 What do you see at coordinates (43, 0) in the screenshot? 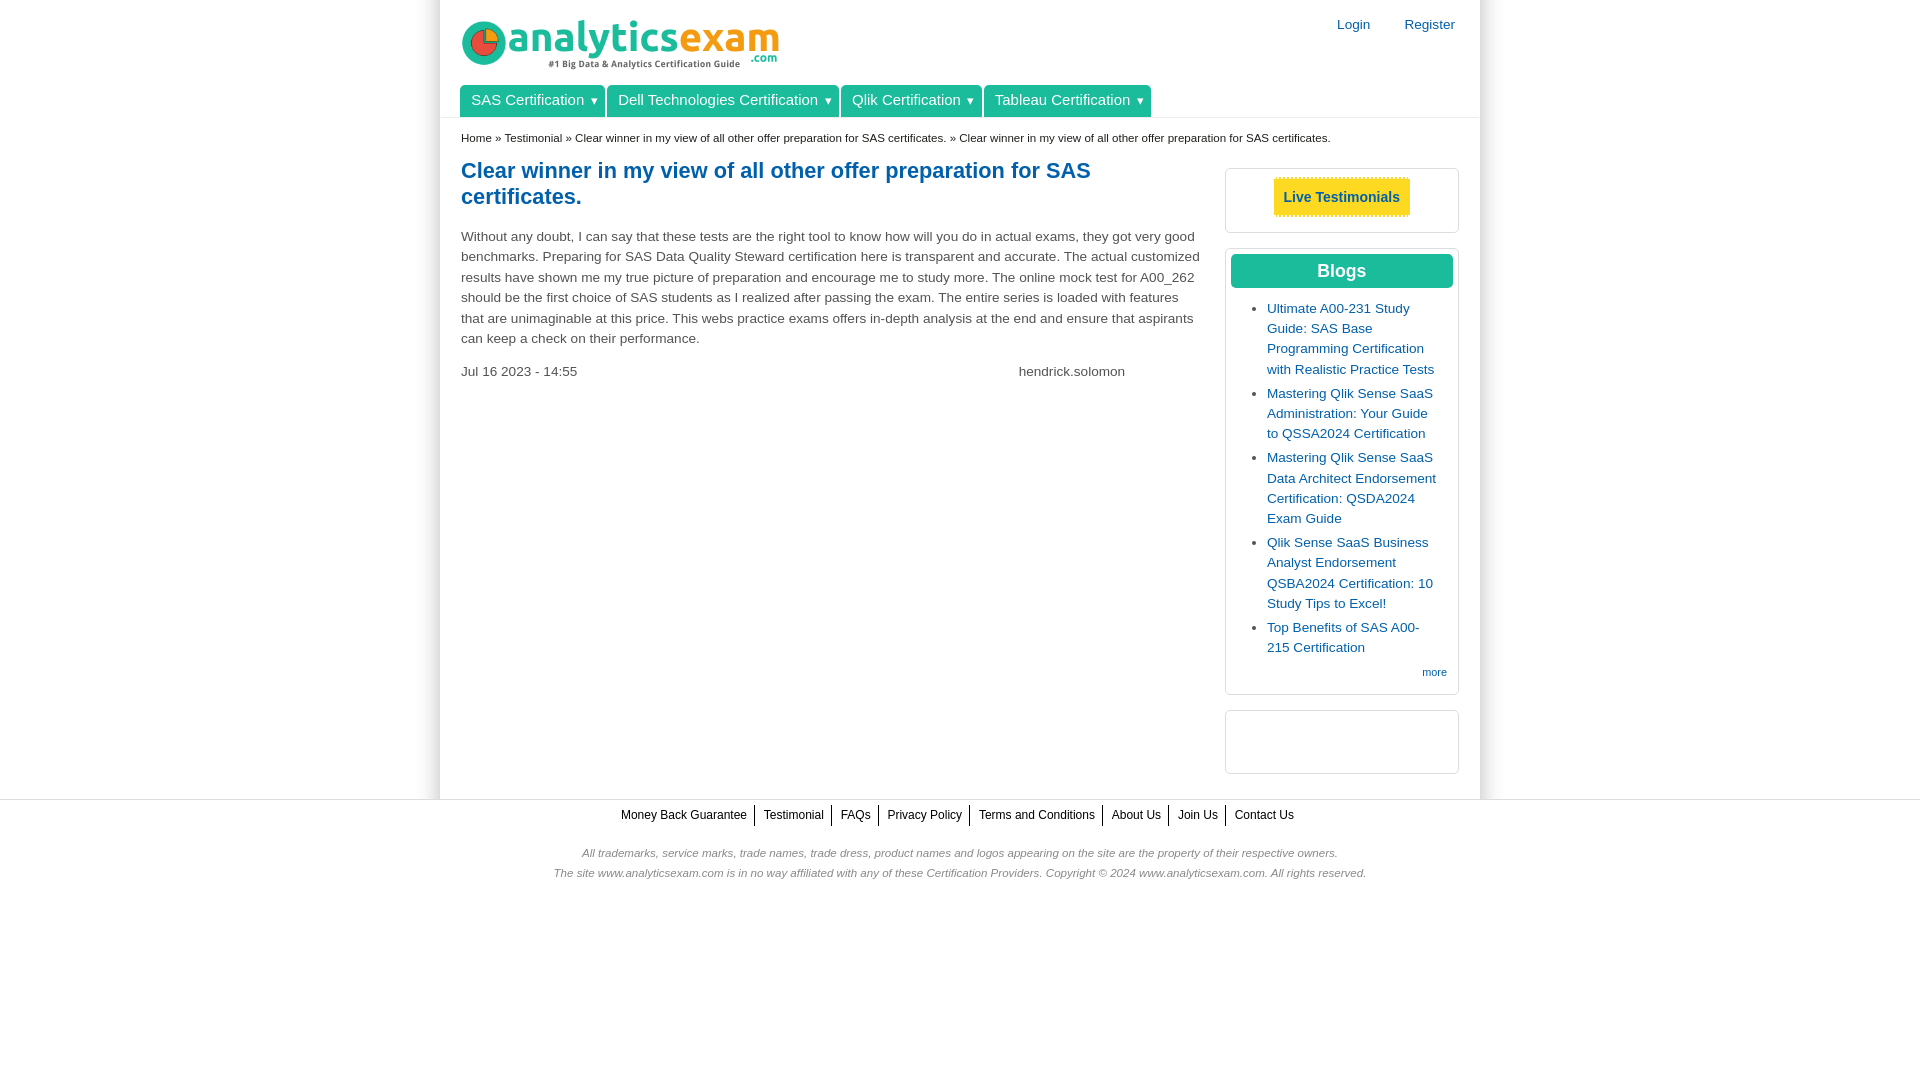
I see `Skip to search` at bounding box center [43, 0].